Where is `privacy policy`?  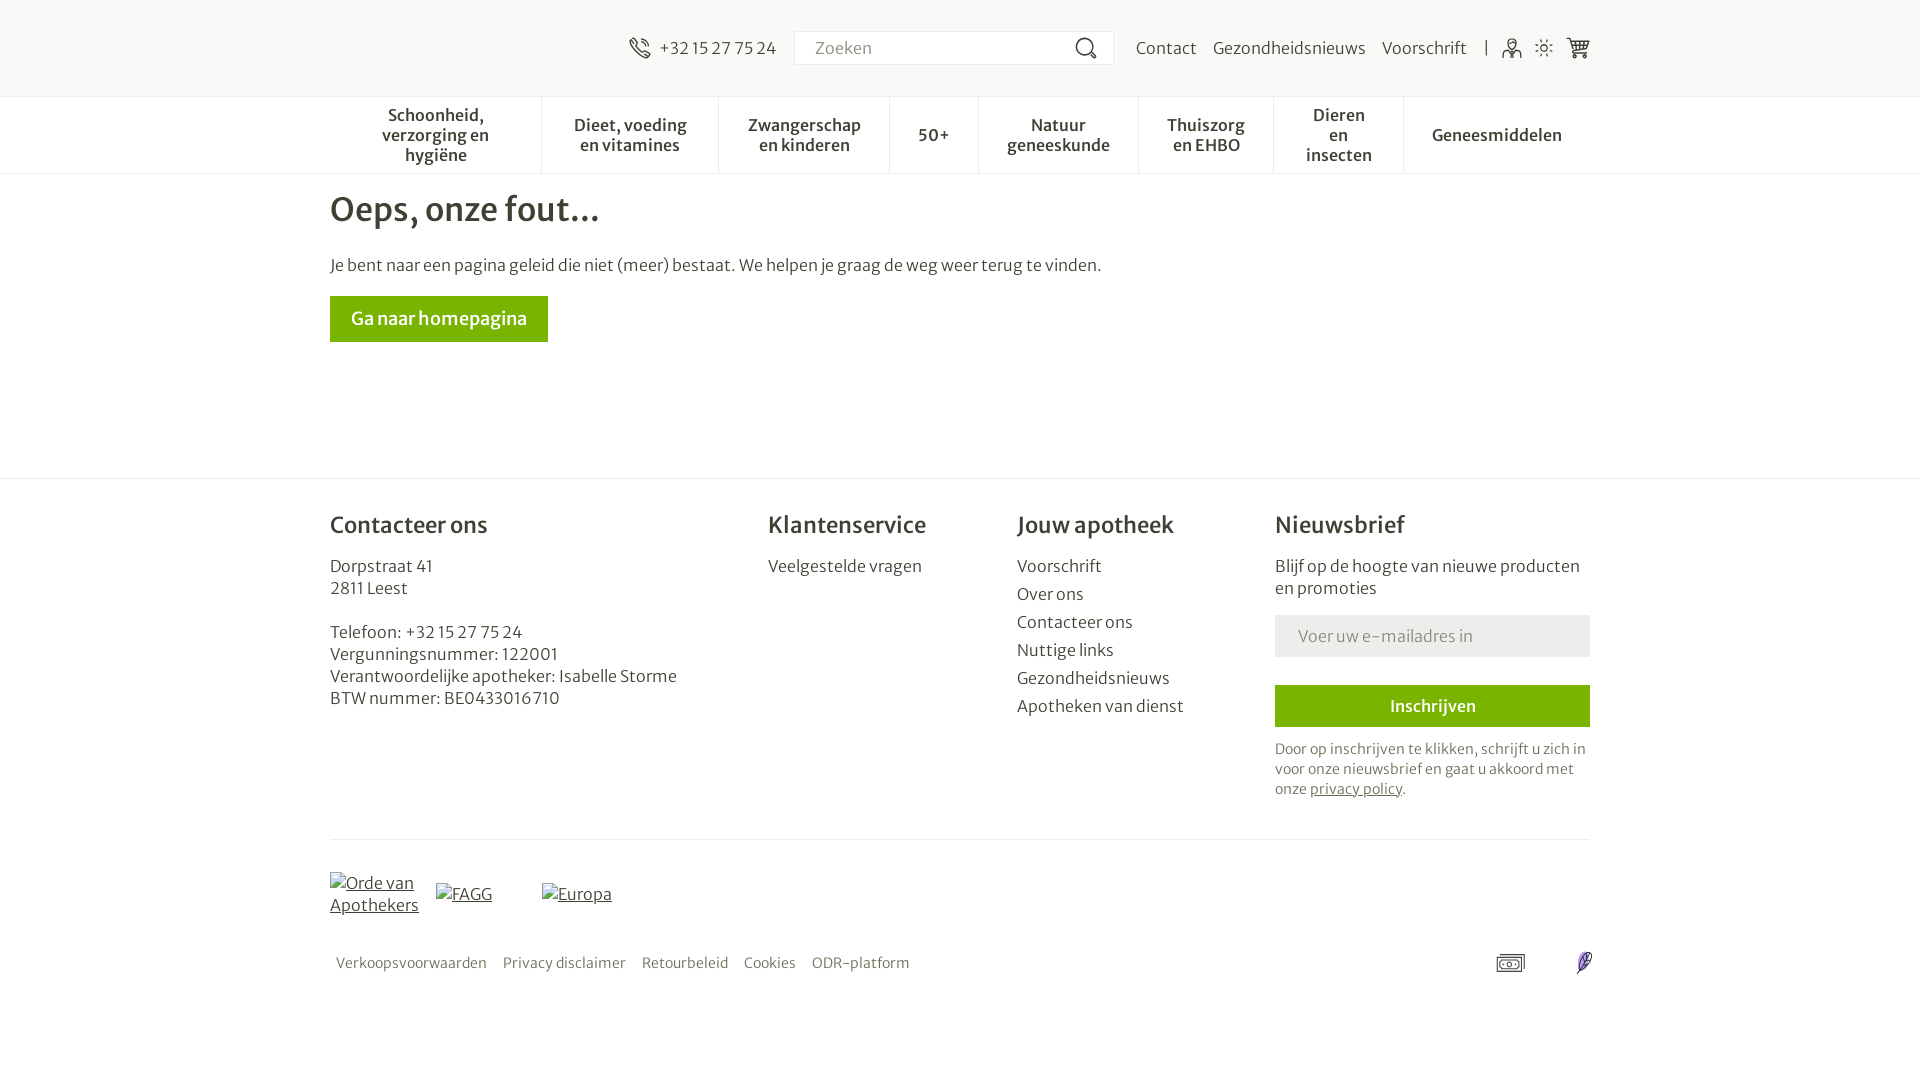 privacy policy is located at coordinates (1356, 789).